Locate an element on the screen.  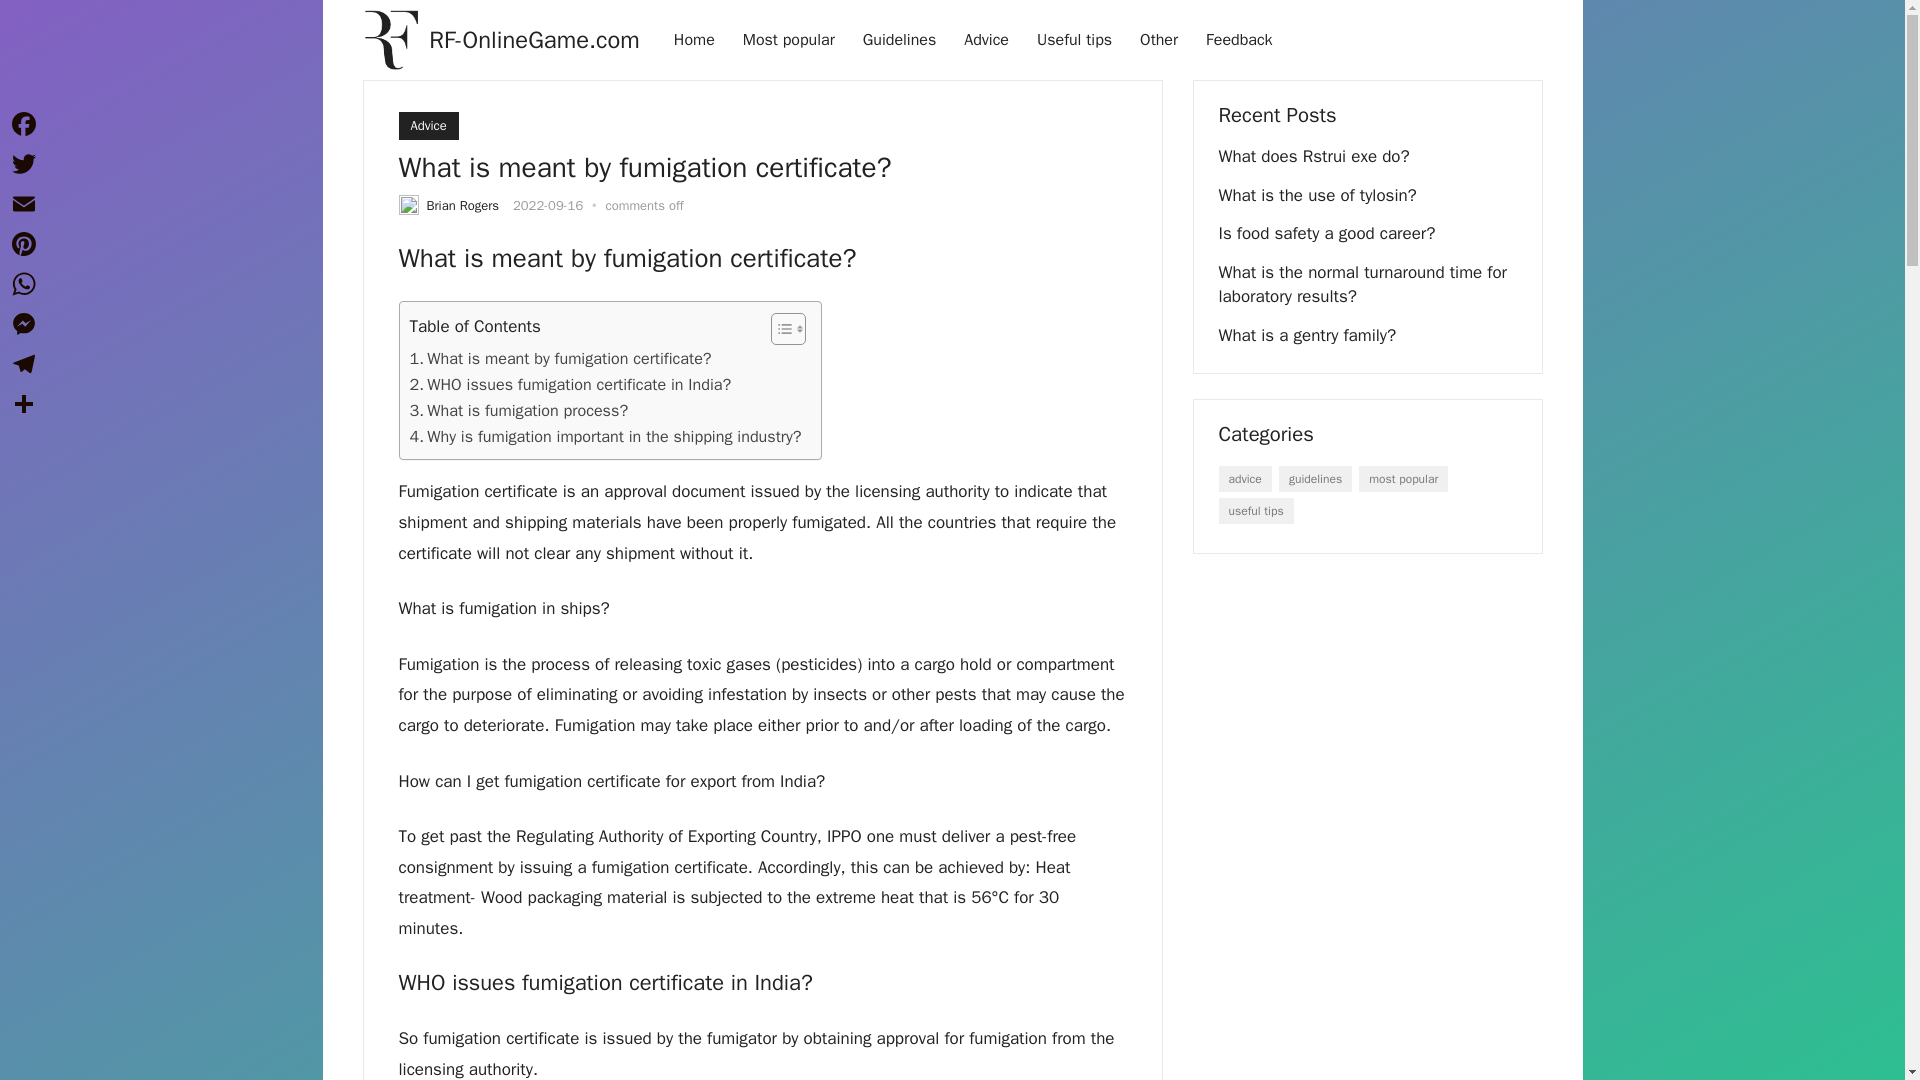
What is fumigation process? is located at coordinates (520, 411).